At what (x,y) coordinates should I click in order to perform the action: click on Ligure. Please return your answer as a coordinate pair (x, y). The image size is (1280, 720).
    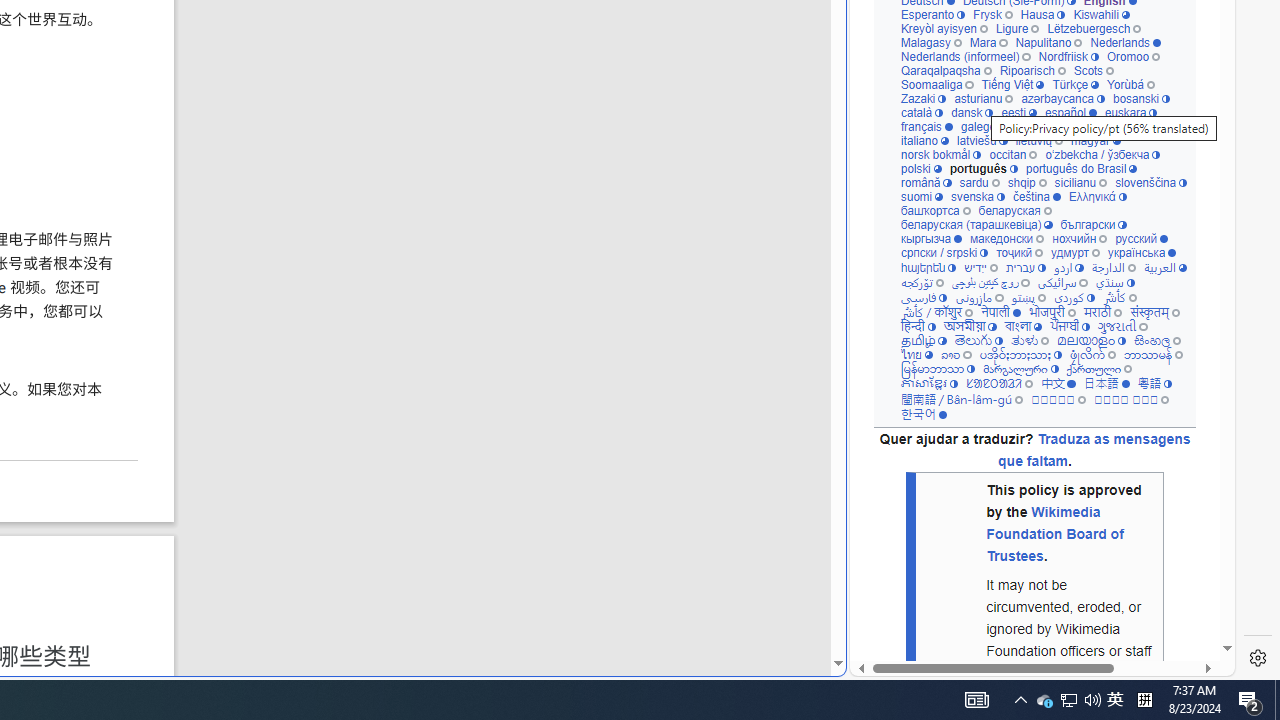
    Looking at the image, I should click on (1016, 28).